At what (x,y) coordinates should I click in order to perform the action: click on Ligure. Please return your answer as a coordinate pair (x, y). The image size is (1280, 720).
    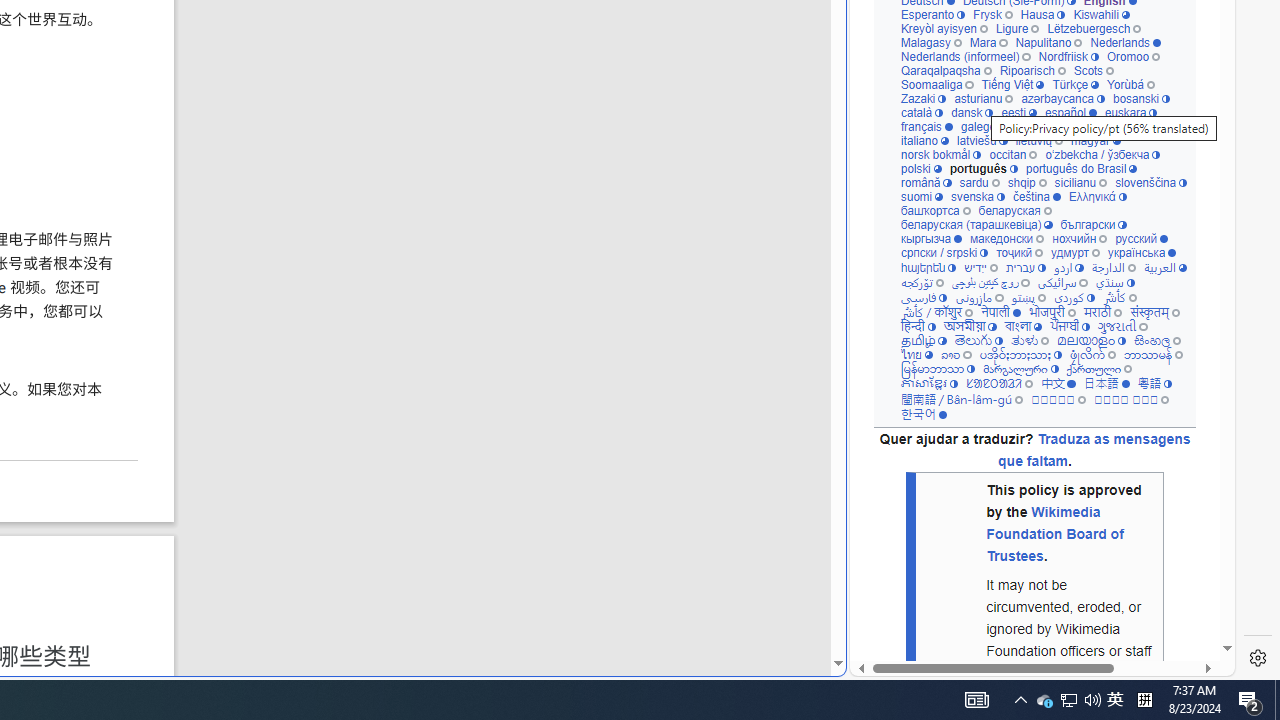
    Looking at the image, I should click on (1016, 28).